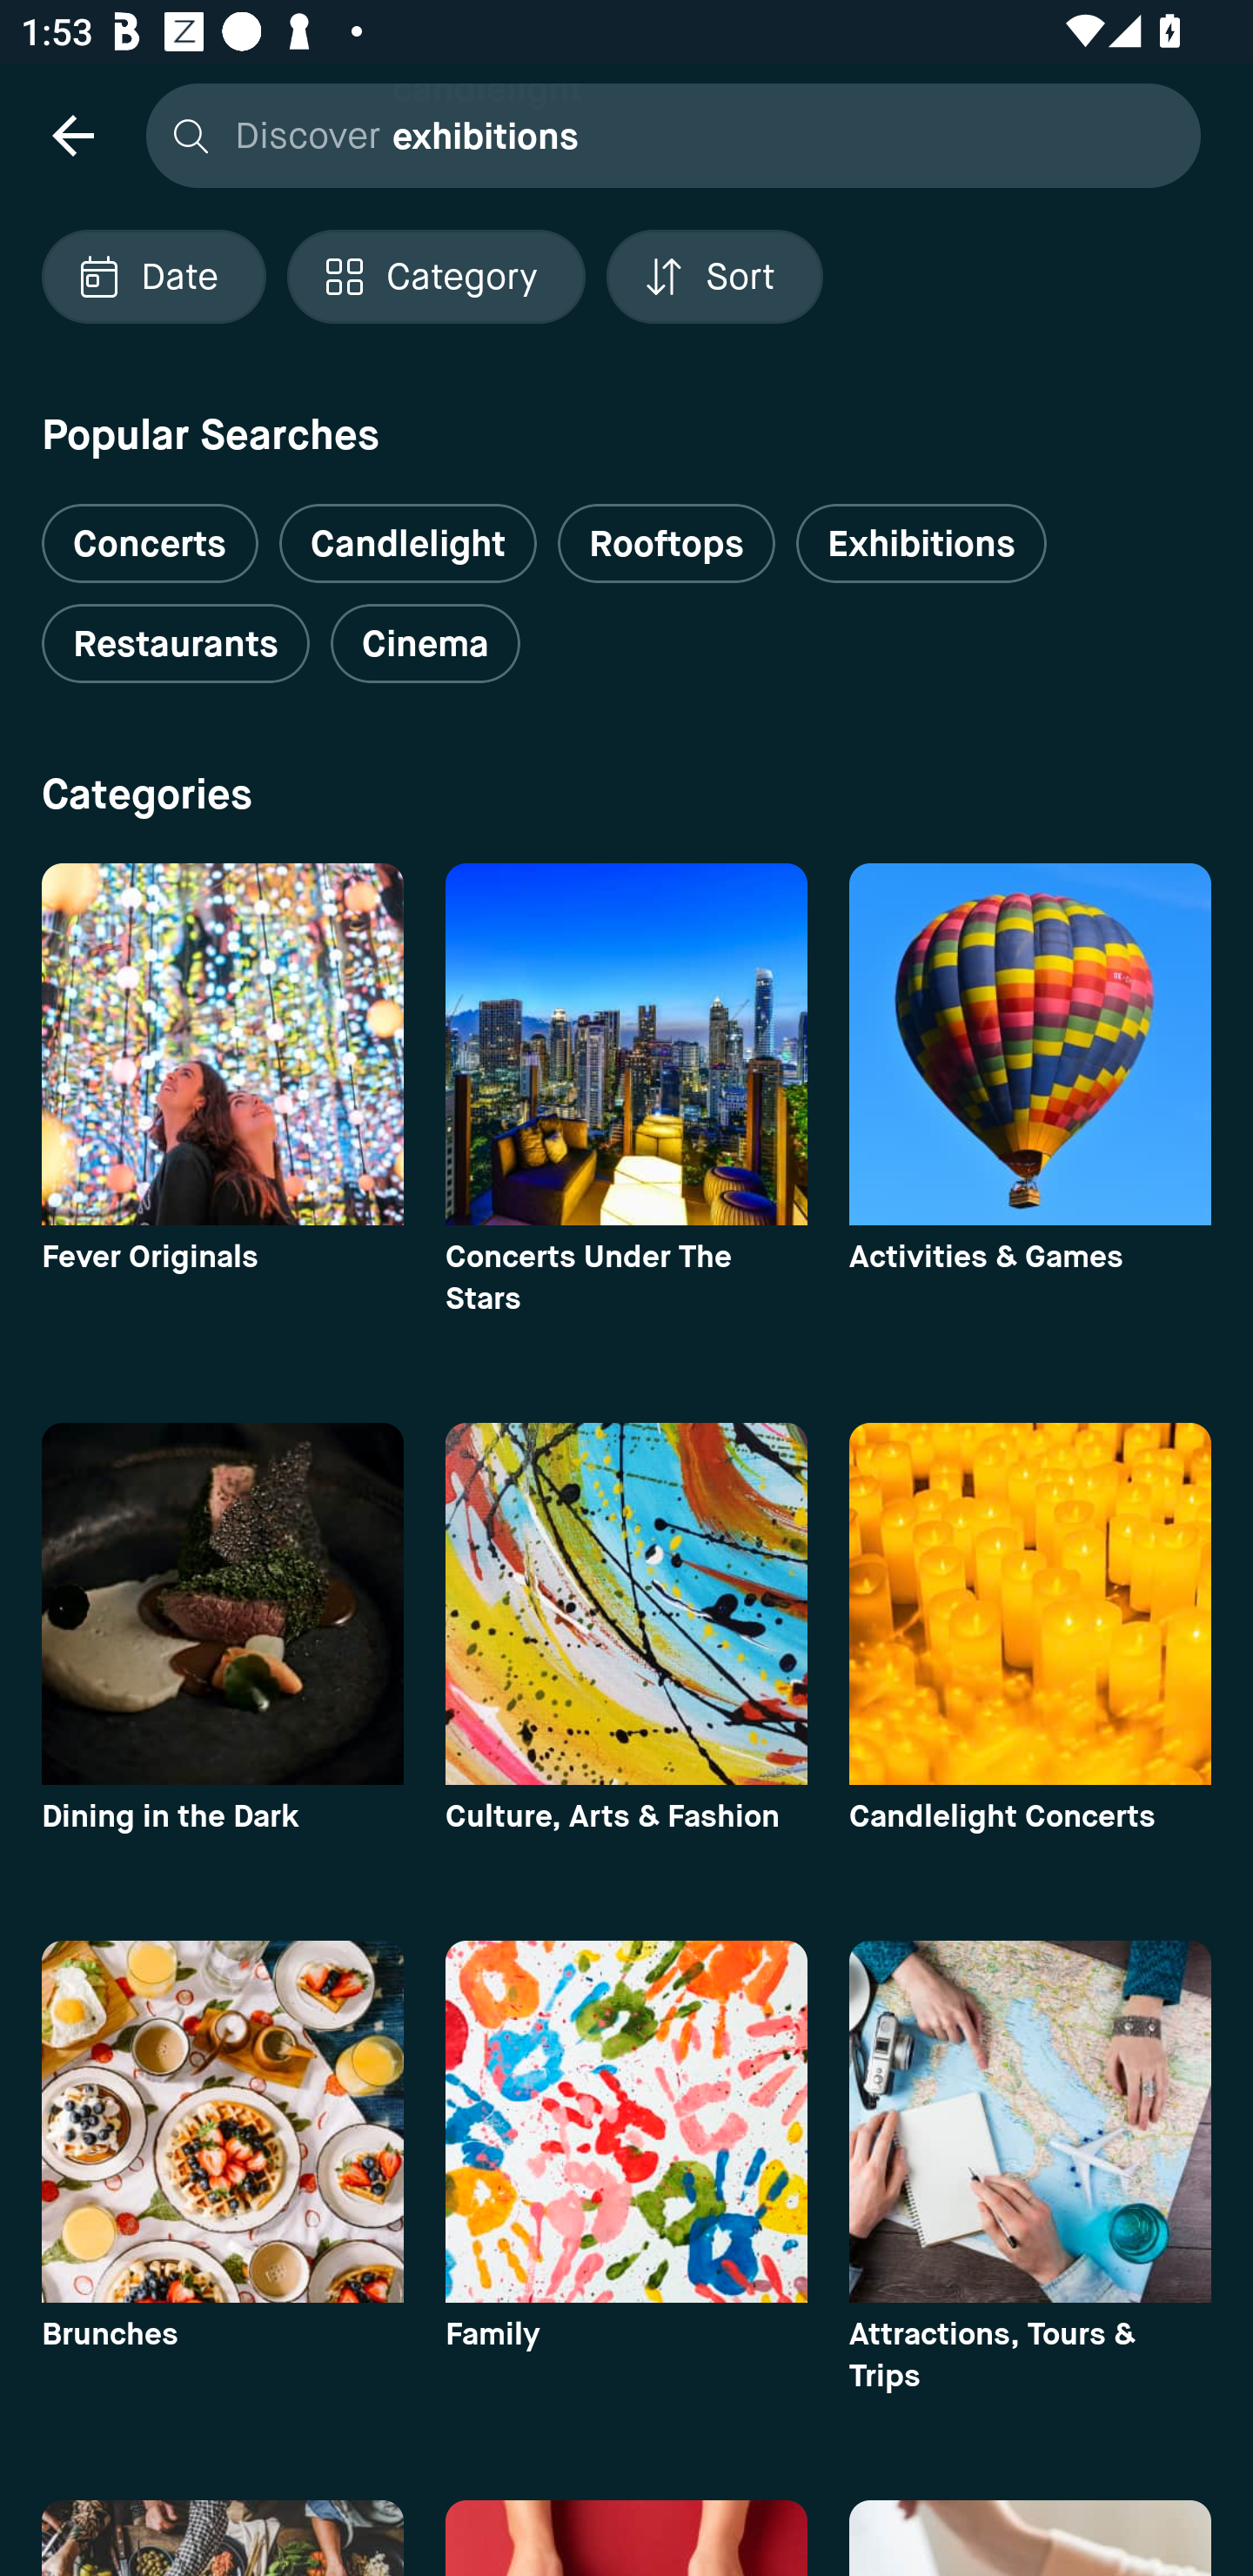  I want to click on Localized description Category, so click(435, 277).